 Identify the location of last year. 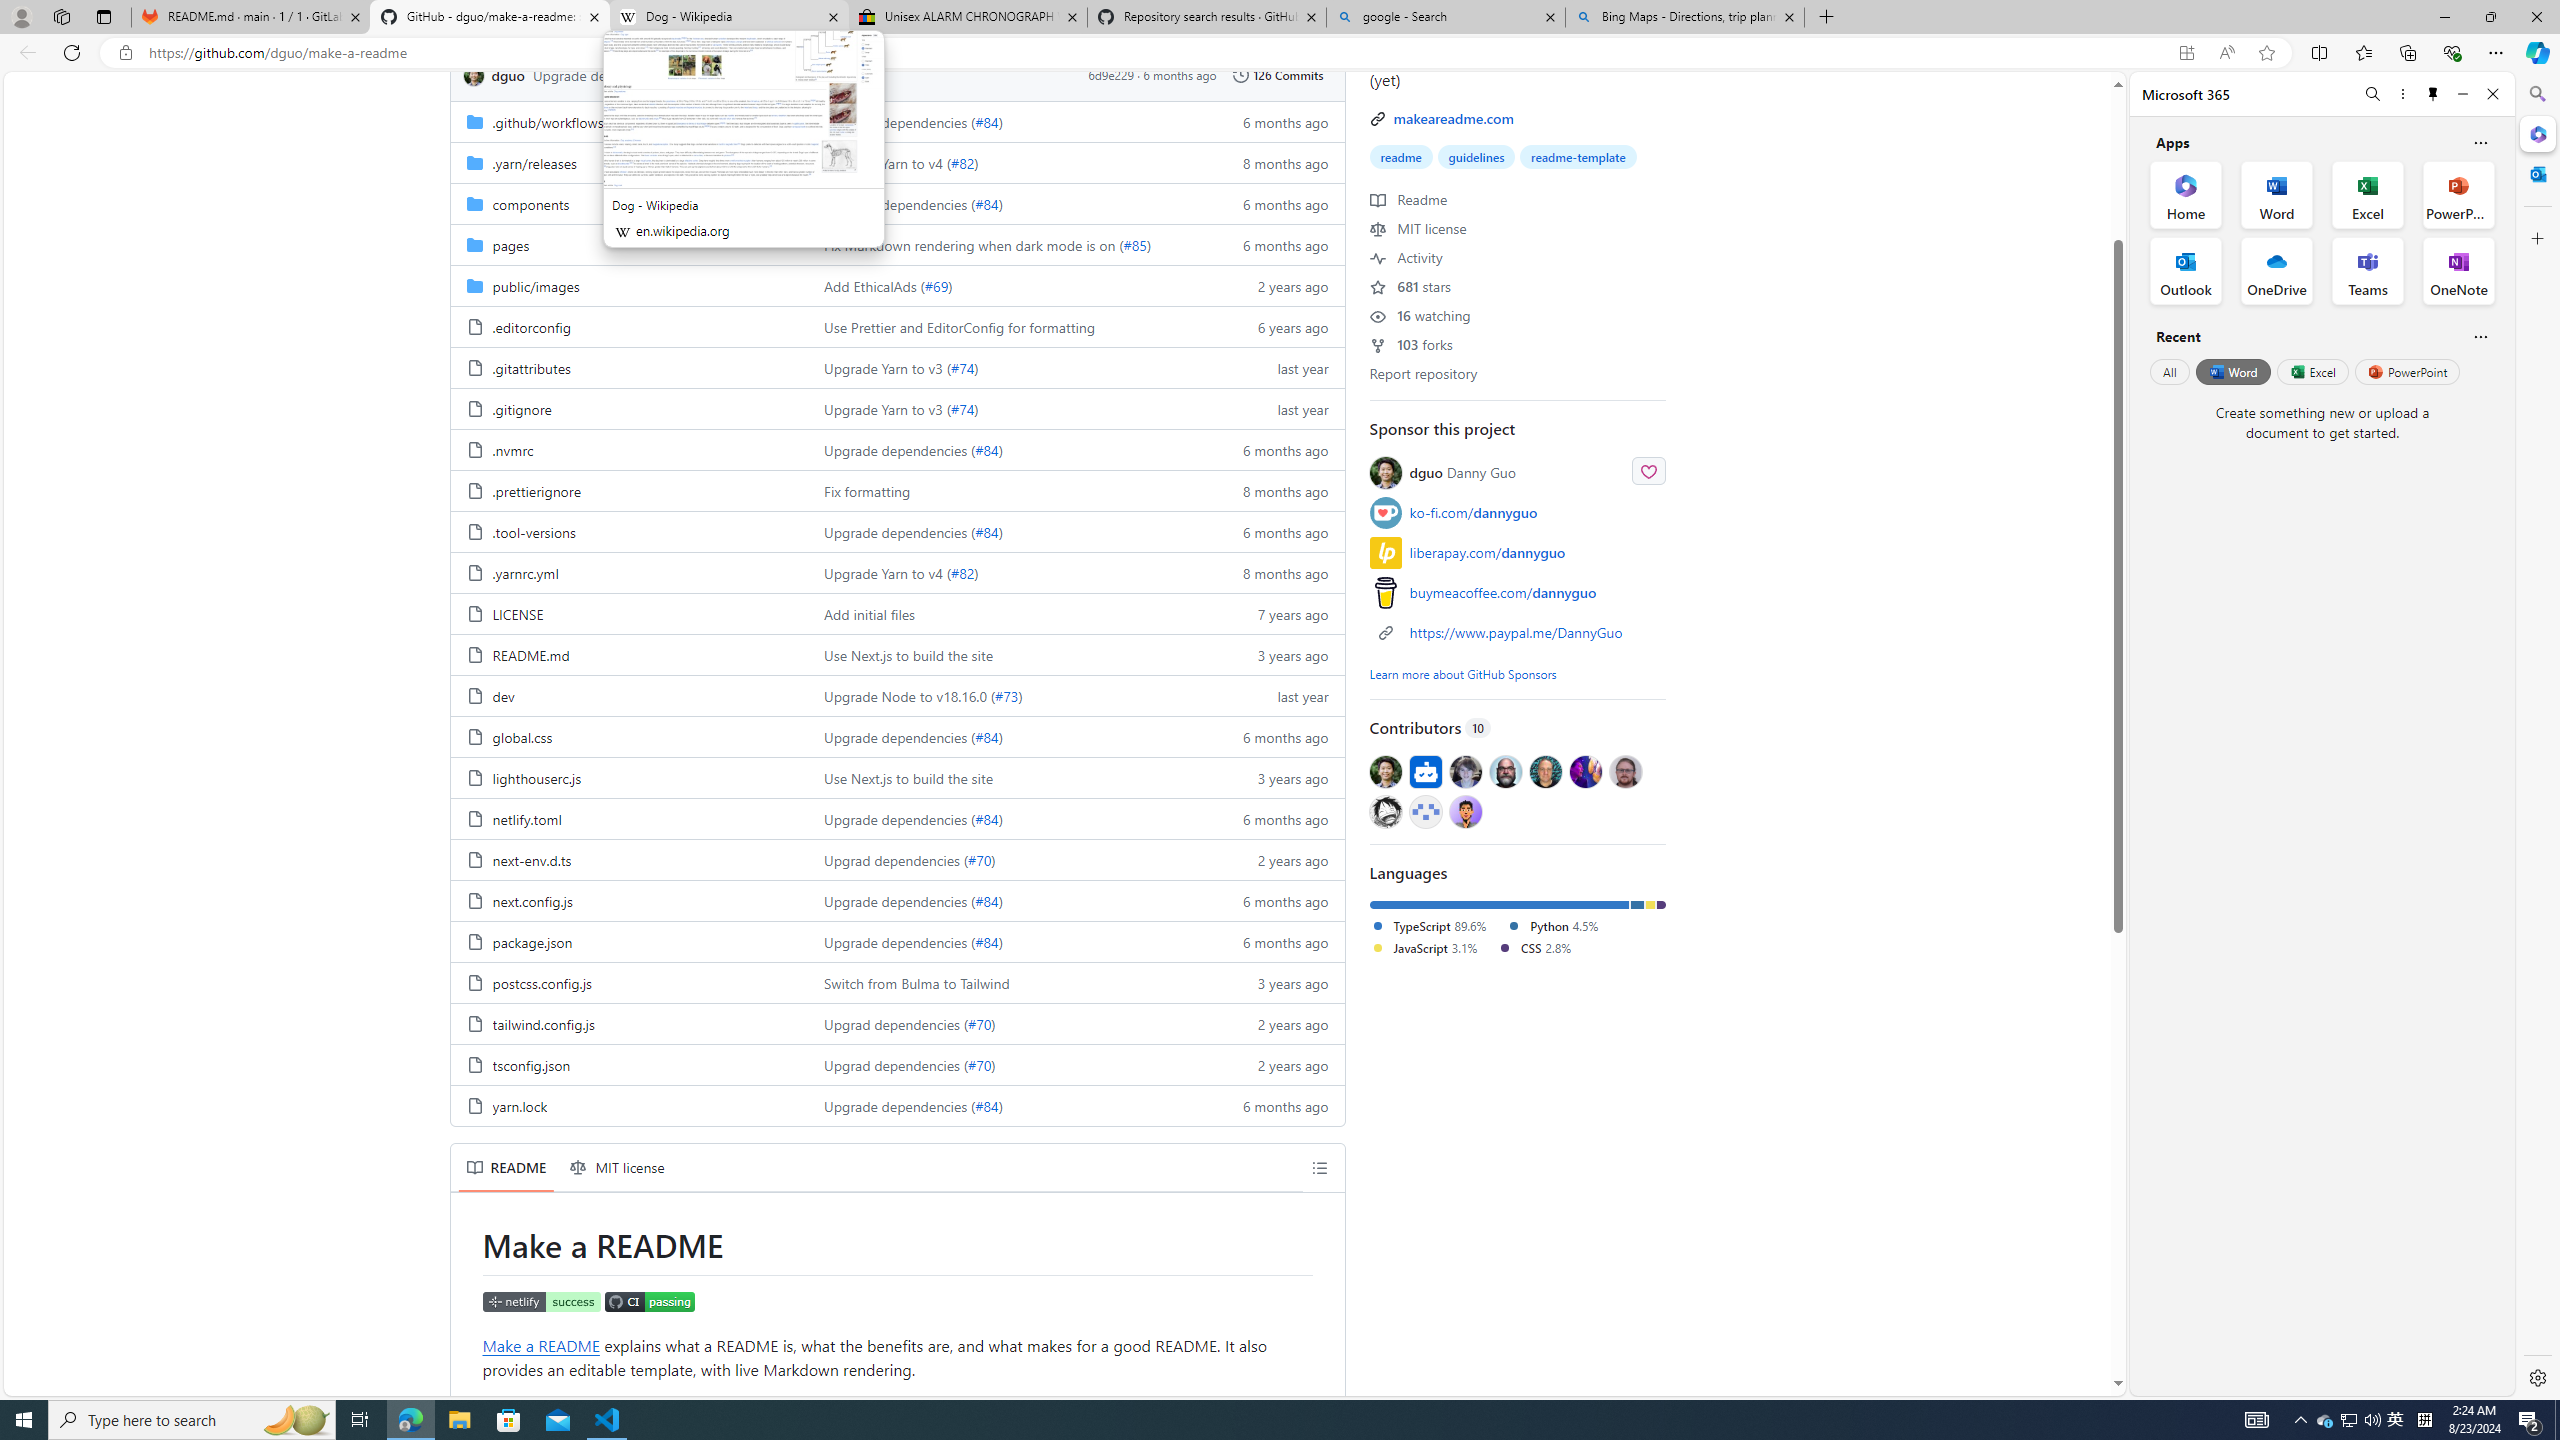
(1276, 695).